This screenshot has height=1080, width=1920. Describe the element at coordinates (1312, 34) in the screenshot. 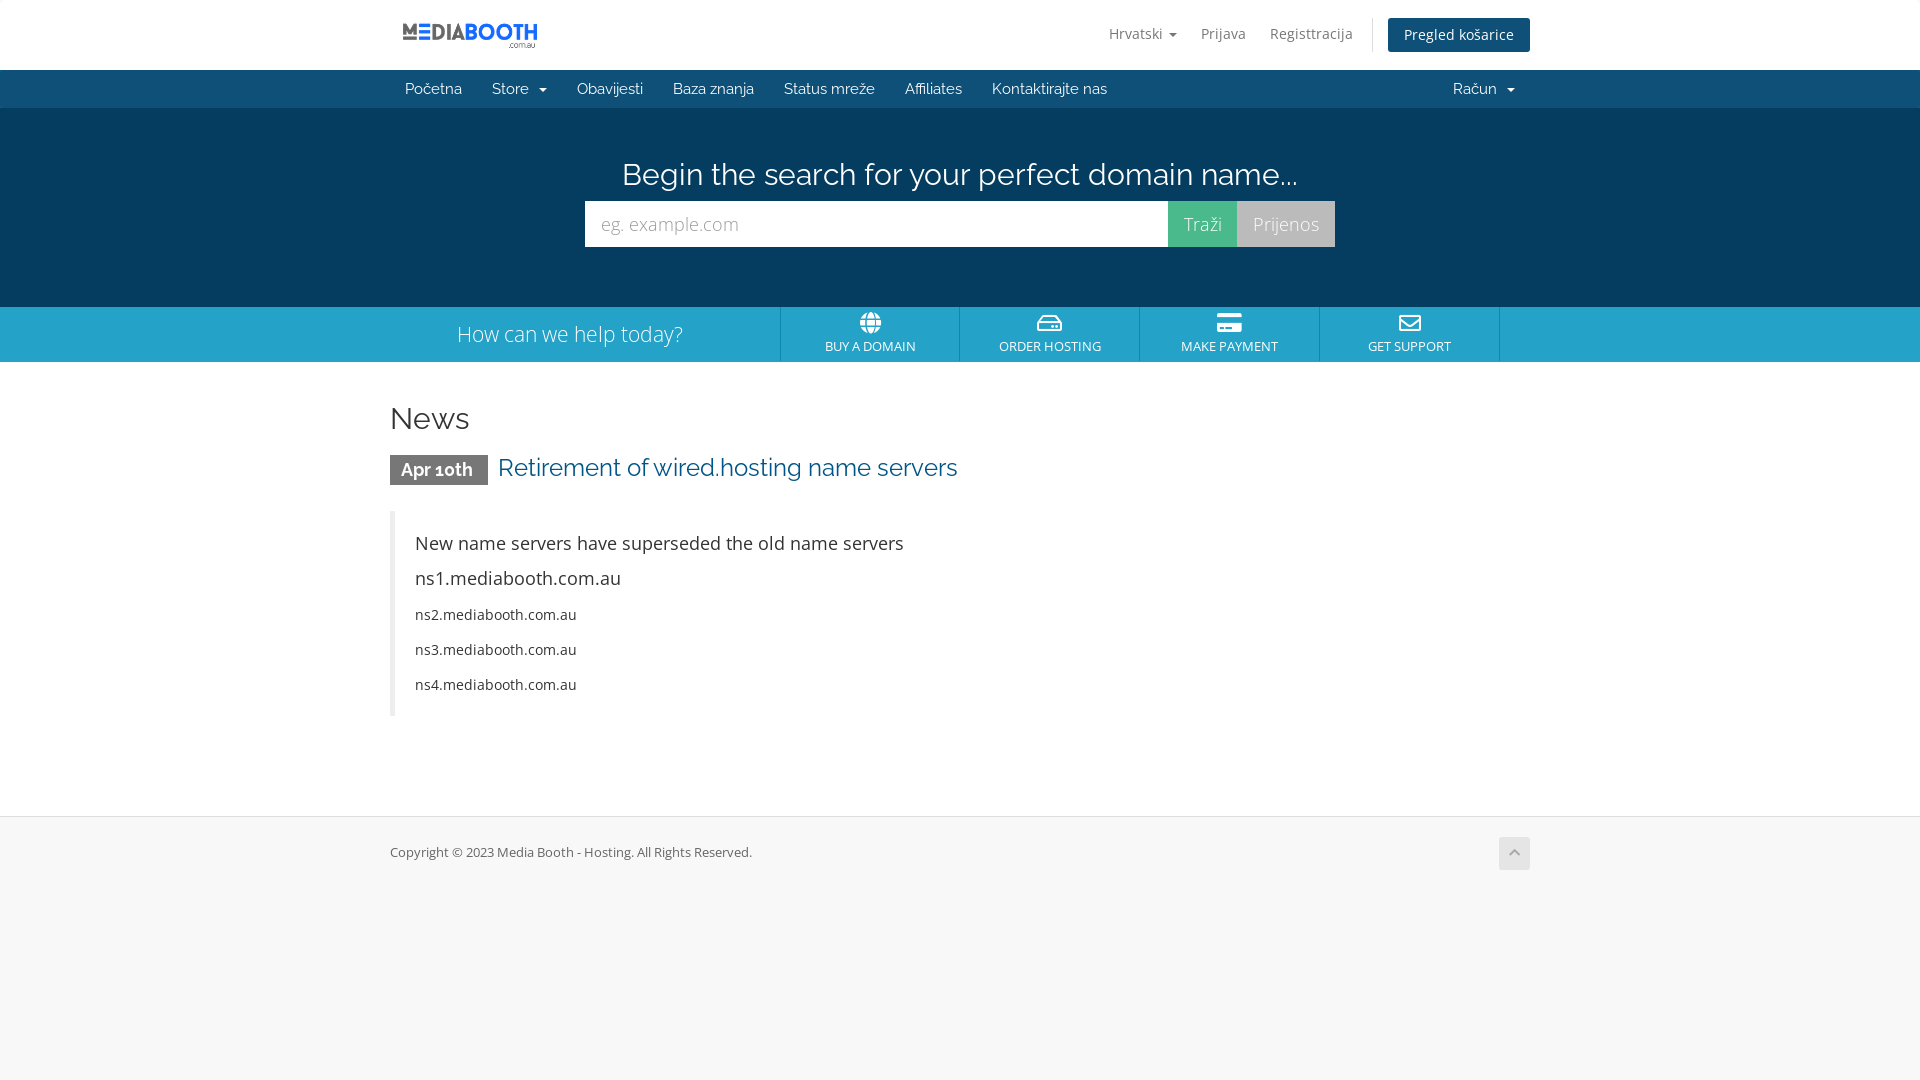

I see `Registtracija` at that location.